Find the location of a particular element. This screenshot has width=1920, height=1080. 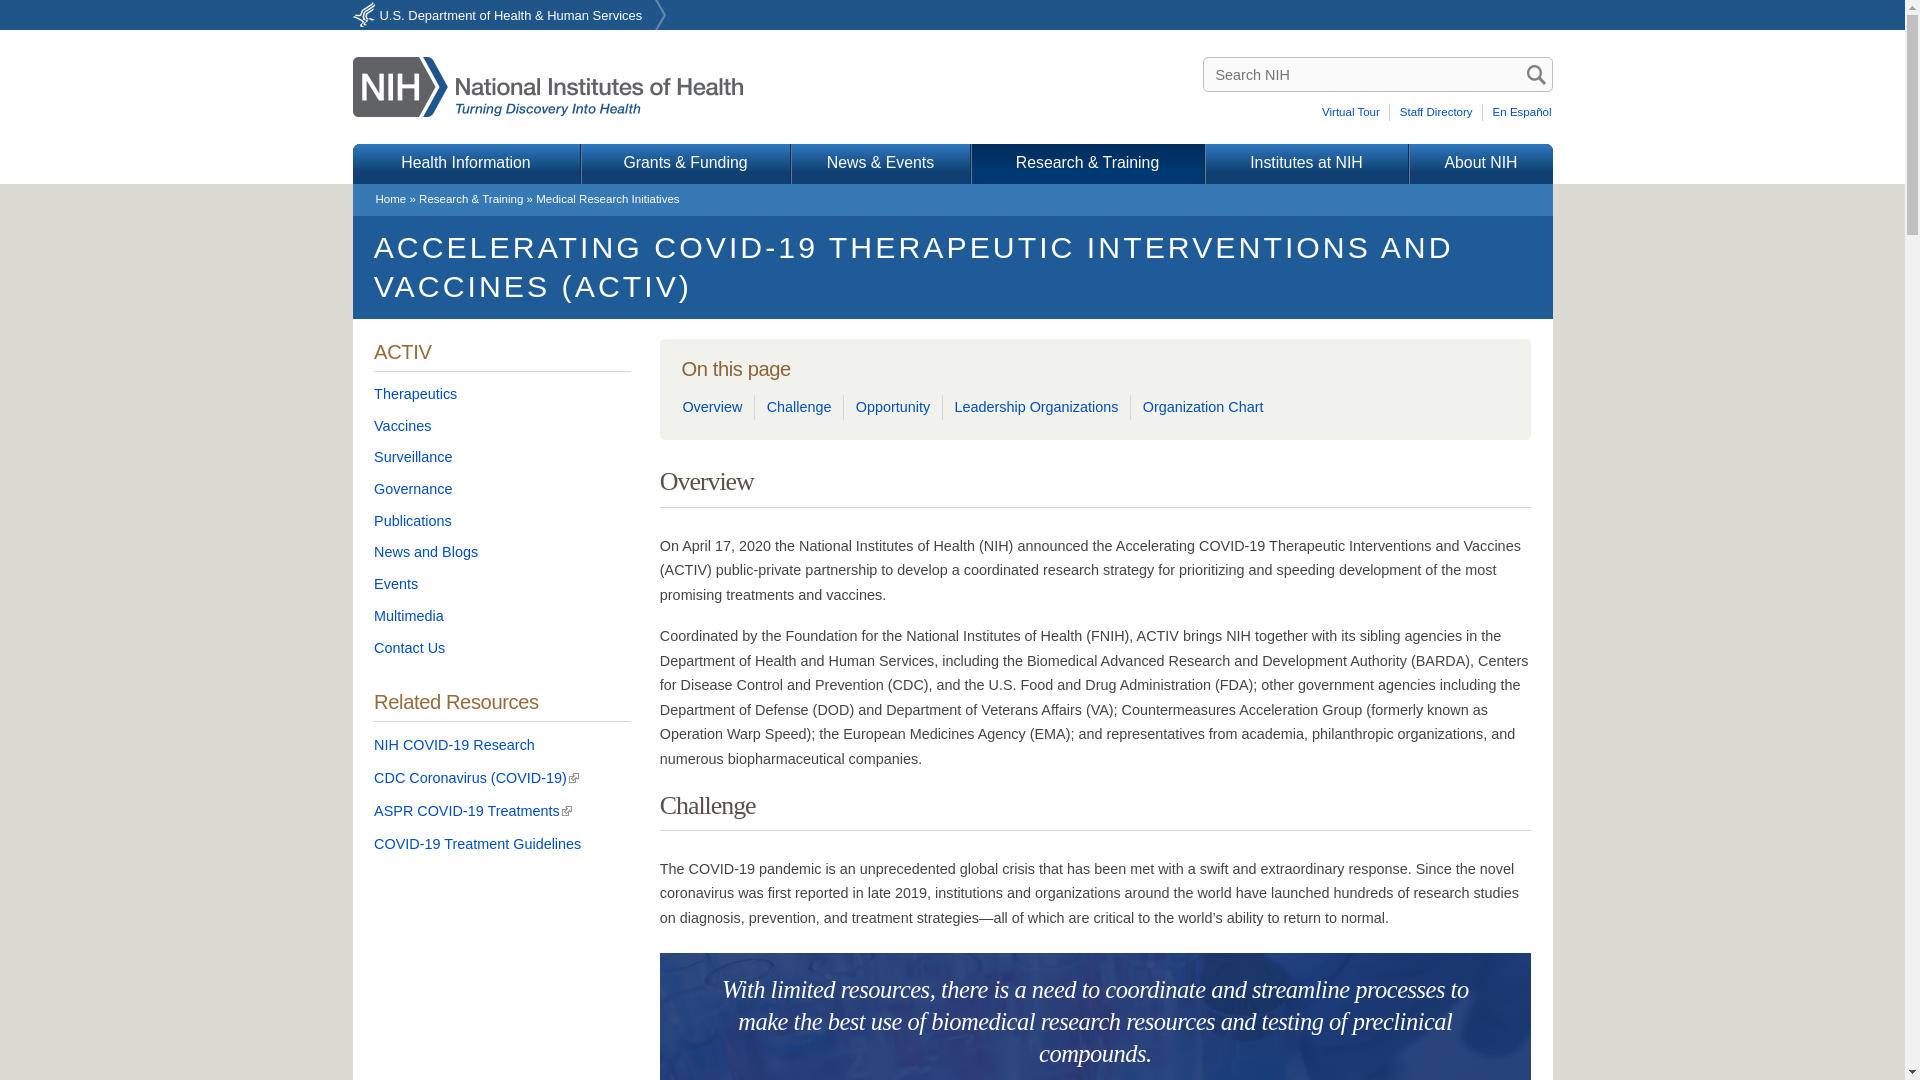

Virtual Tour is located at coordinates (1354, 112).